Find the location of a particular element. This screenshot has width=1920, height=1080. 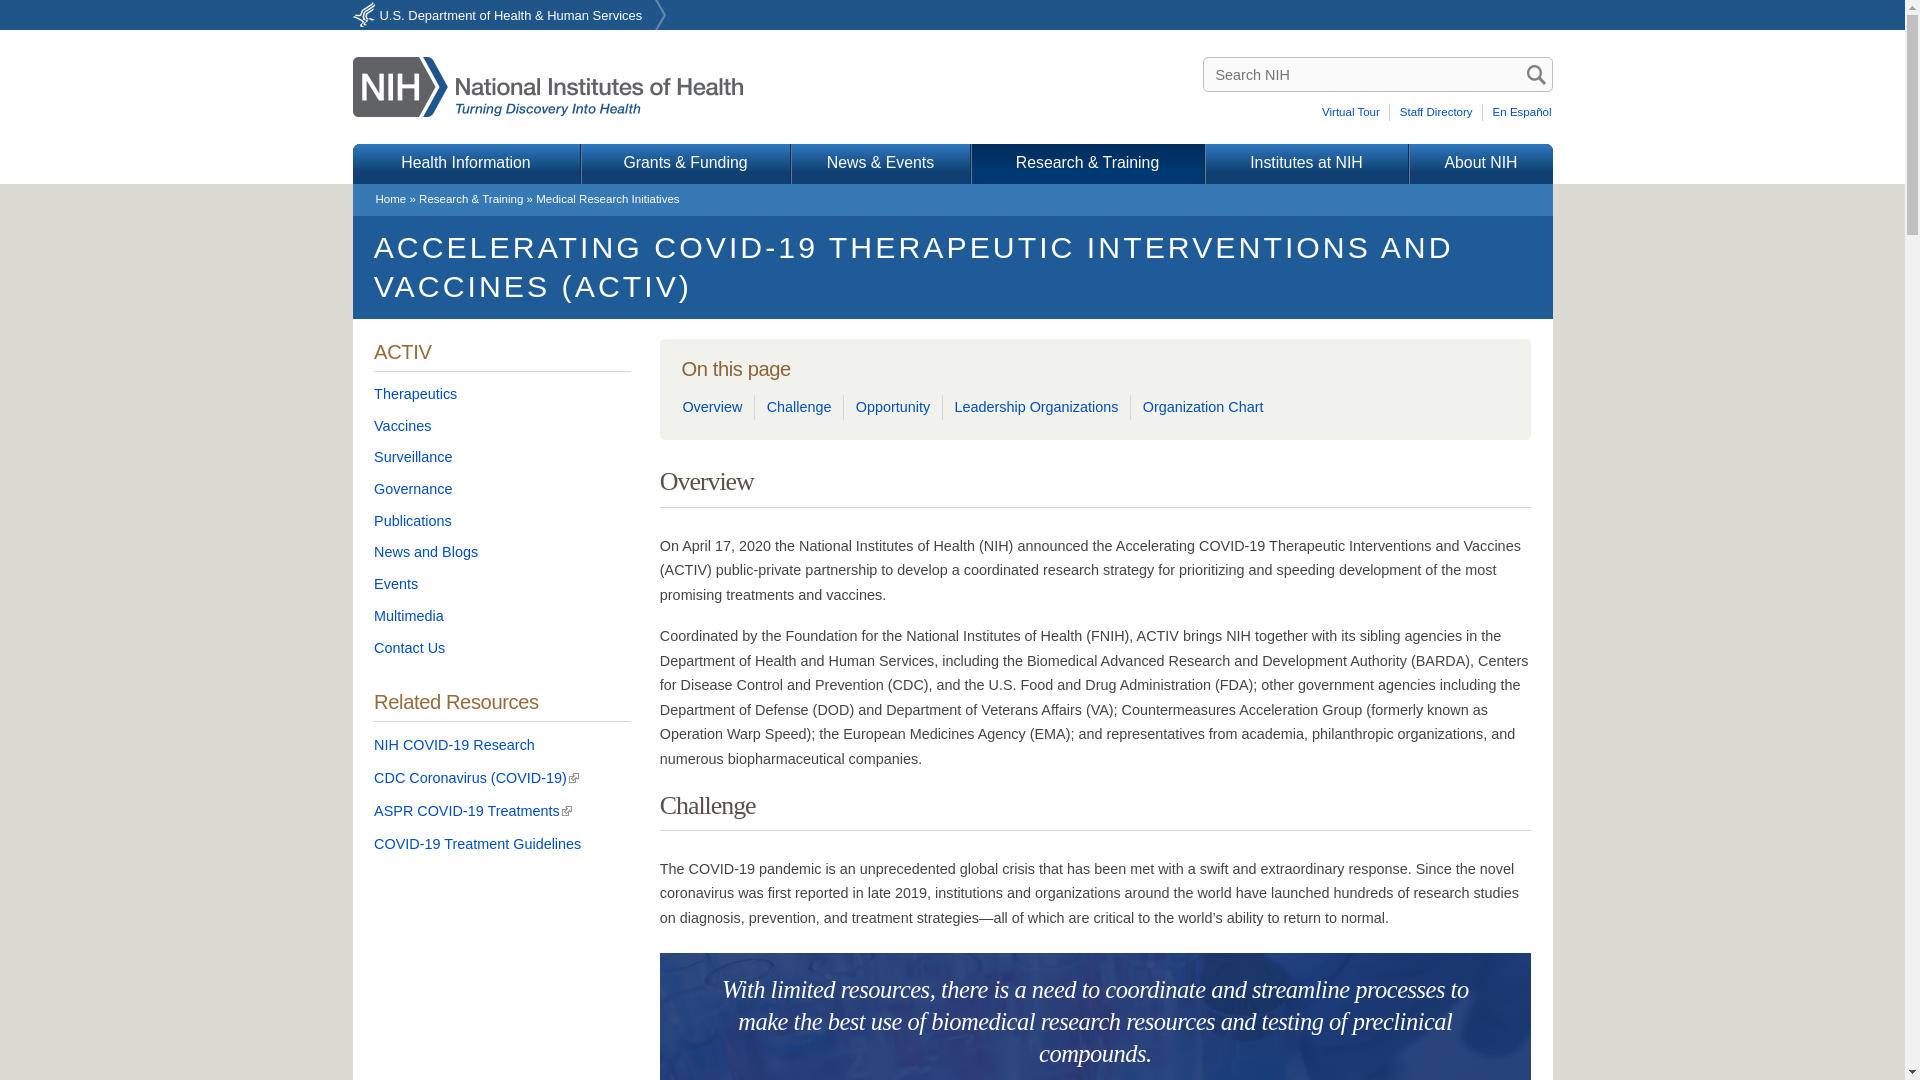

Virtual Tour is located at coordinates (1354, 112).